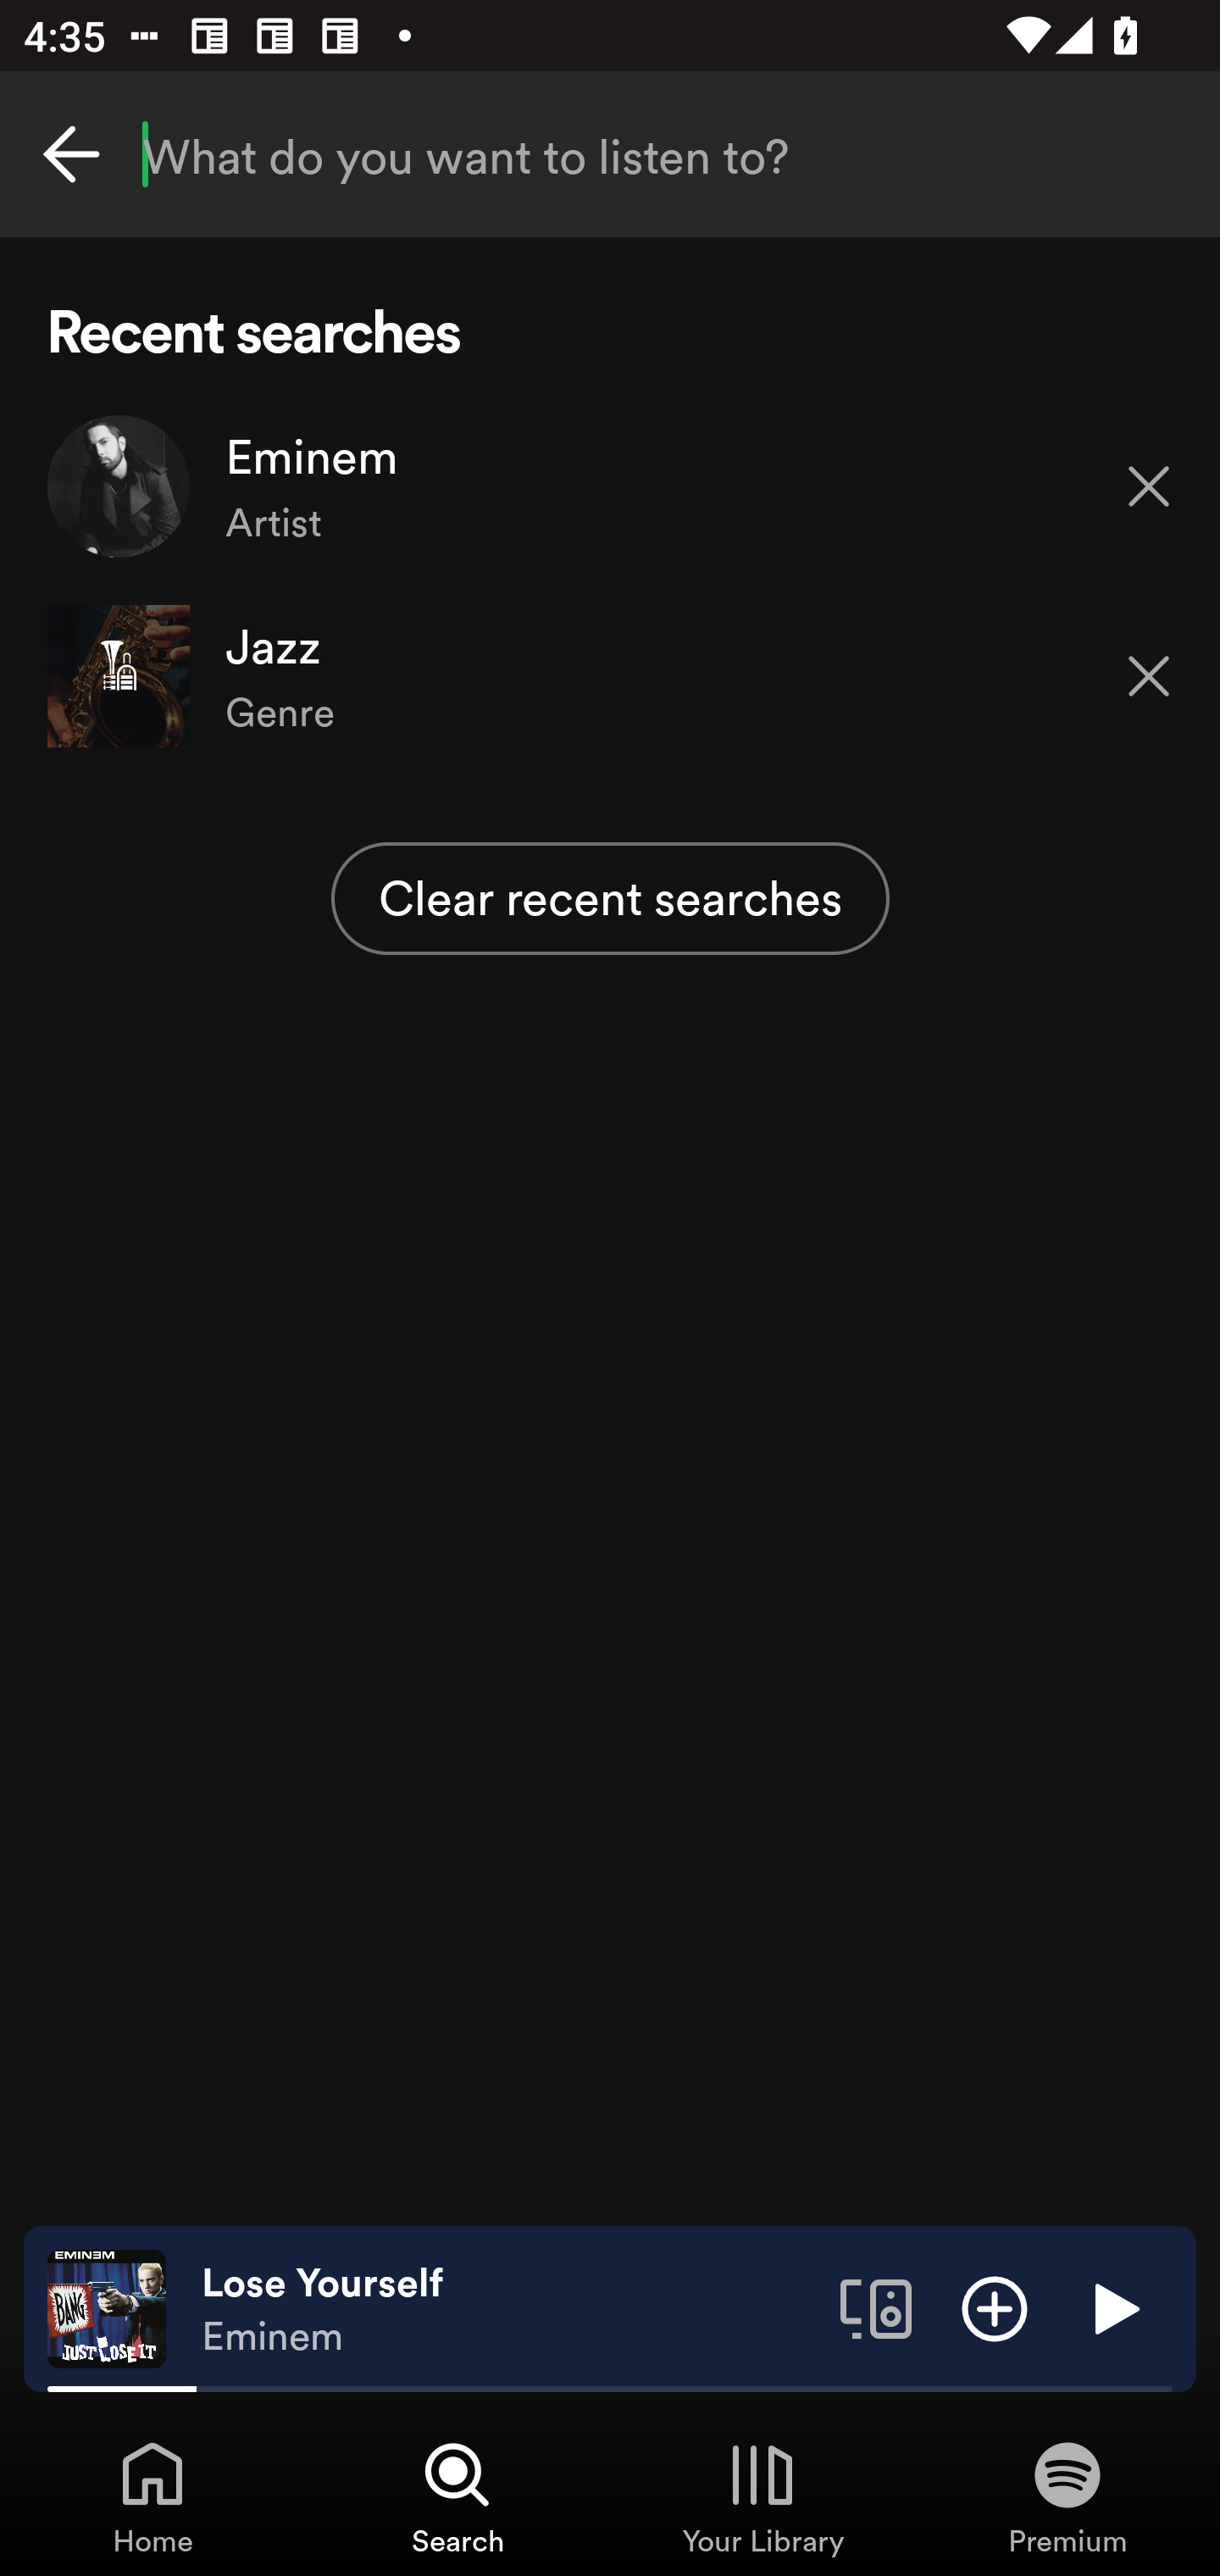 Image resolution: width=1220 pixels, height=2576 pixels. Describe the element at coordinates (610, 154) in the screenshot. I see `What do you want to listen to?` at that location.